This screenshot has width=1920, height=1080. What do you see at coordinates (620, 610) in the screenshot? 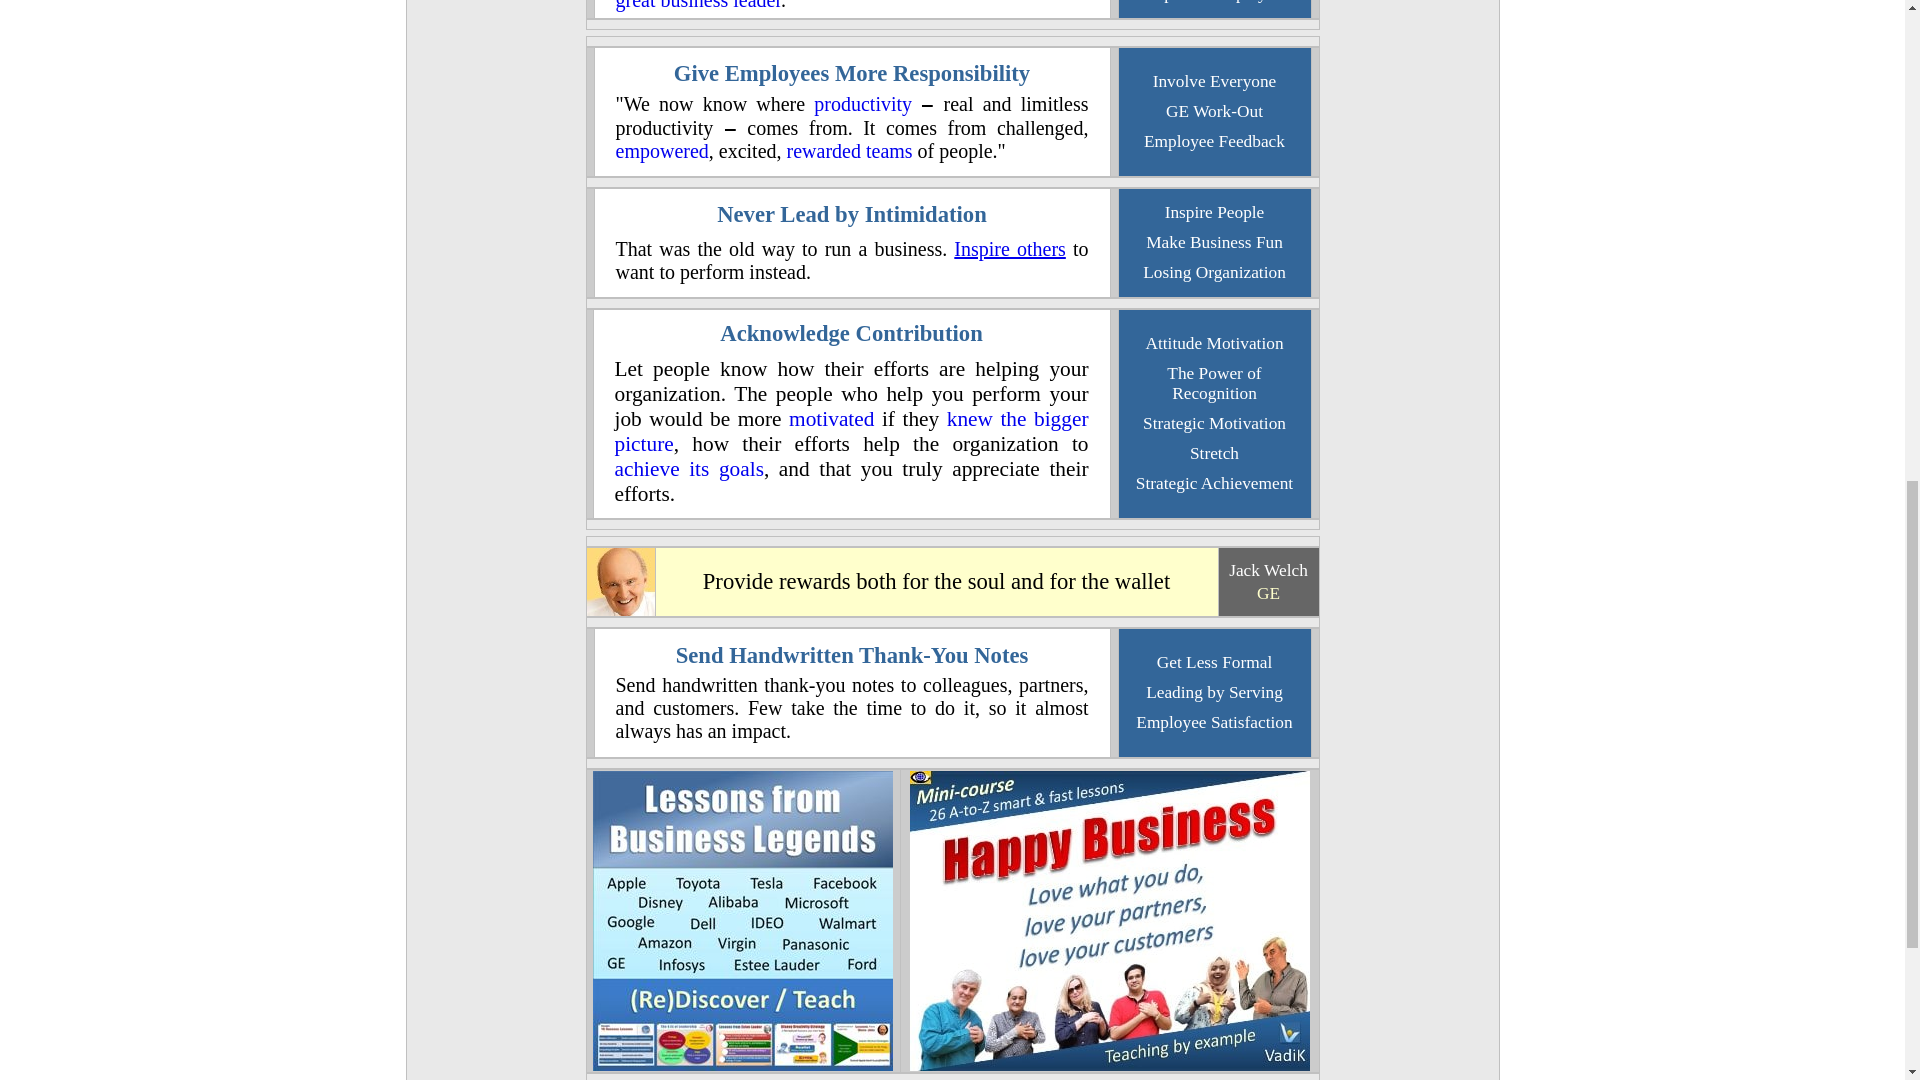
I see `Jack Welch success story and quotes` at bounding box center [620, 610].